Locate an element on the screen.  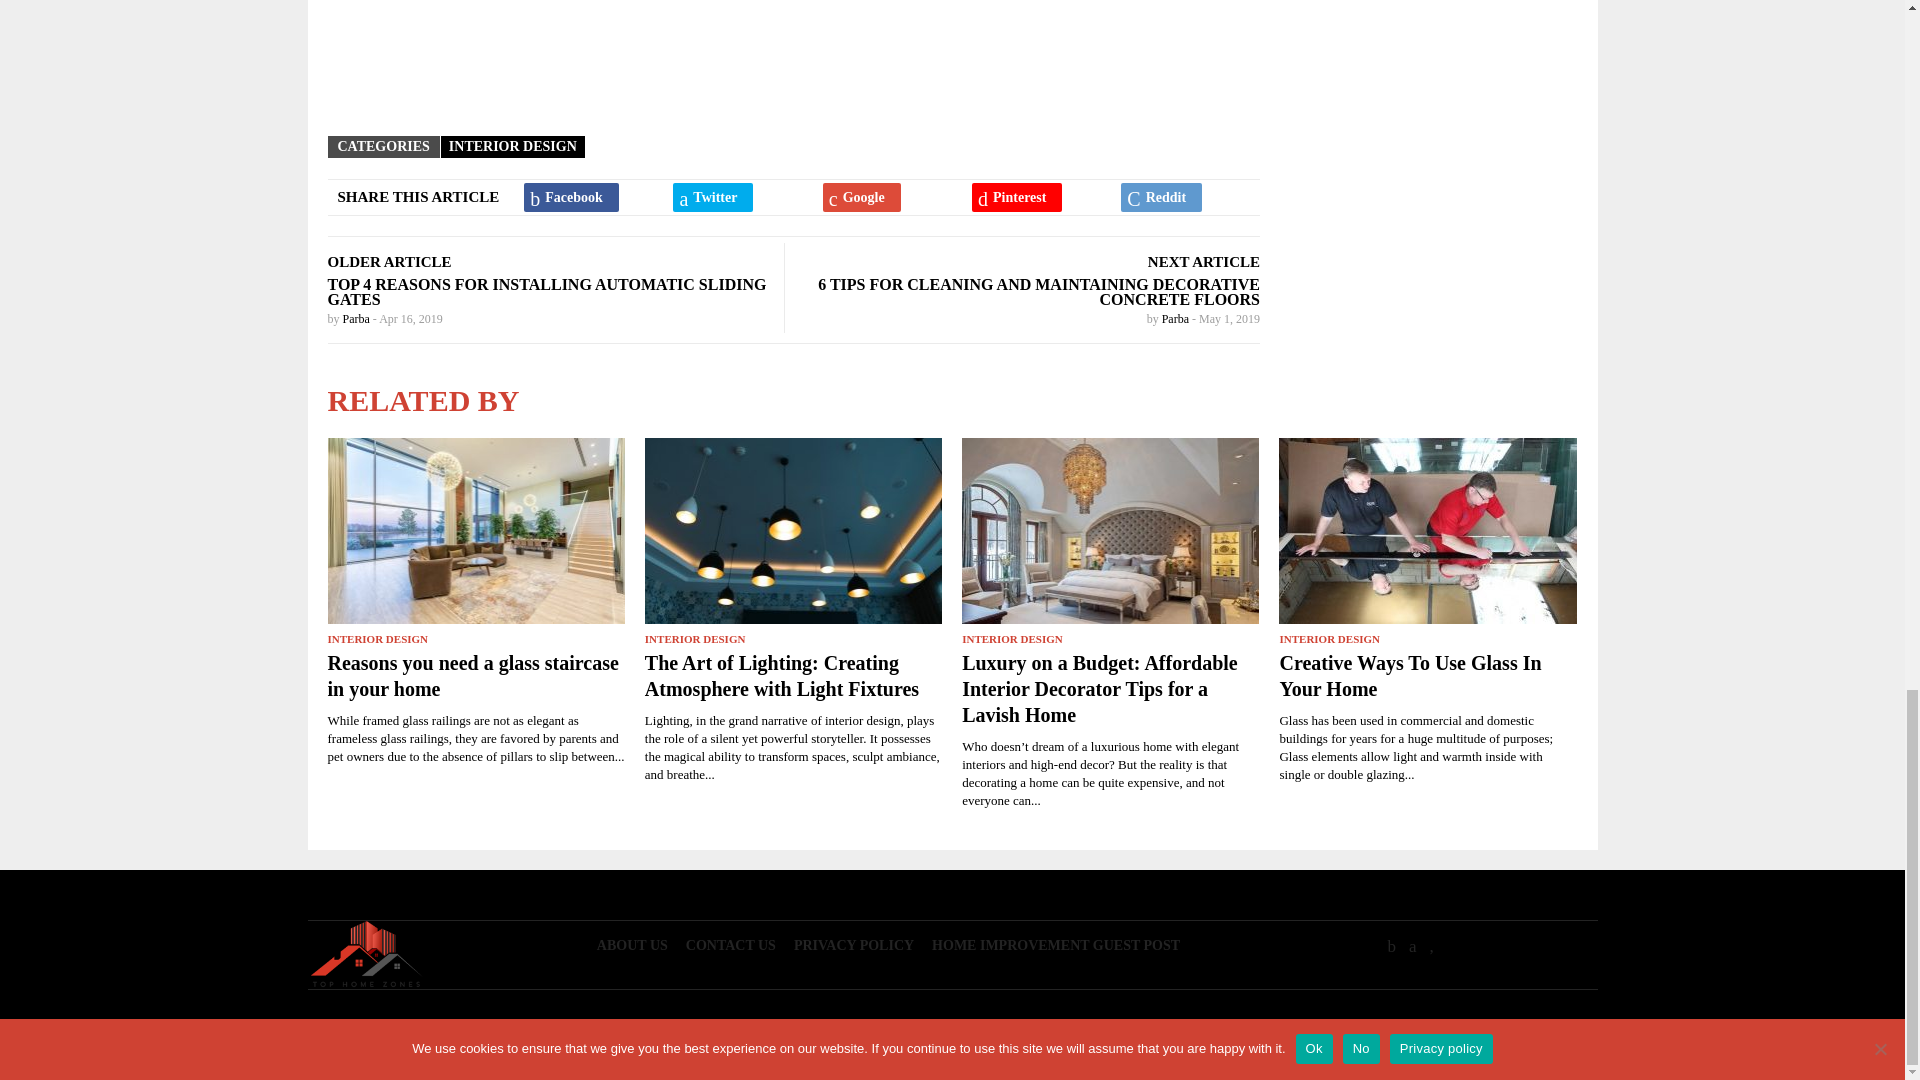
Parba is located at coordinates (356, 319).